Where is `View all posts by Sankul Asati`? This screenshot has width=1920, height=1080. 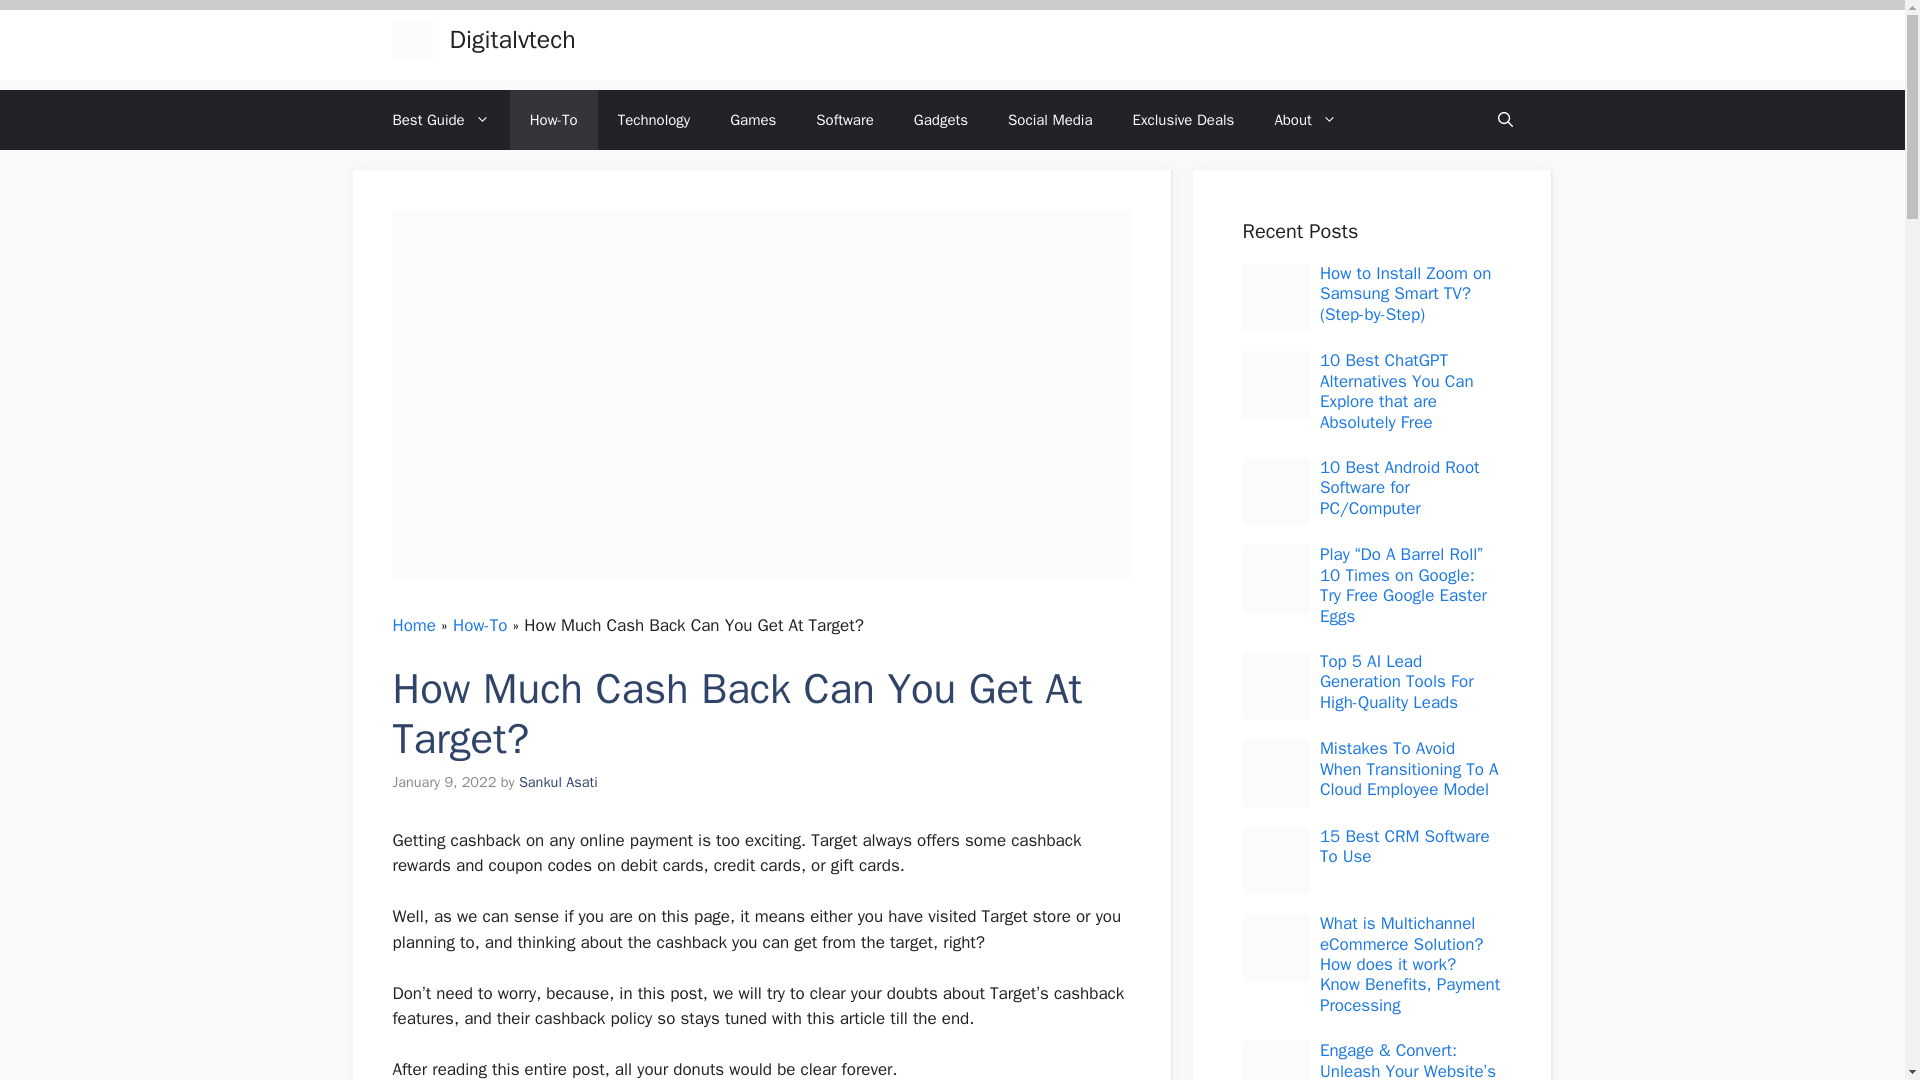
View all posts by Sankul Asati is located at coordinates (558, 782).